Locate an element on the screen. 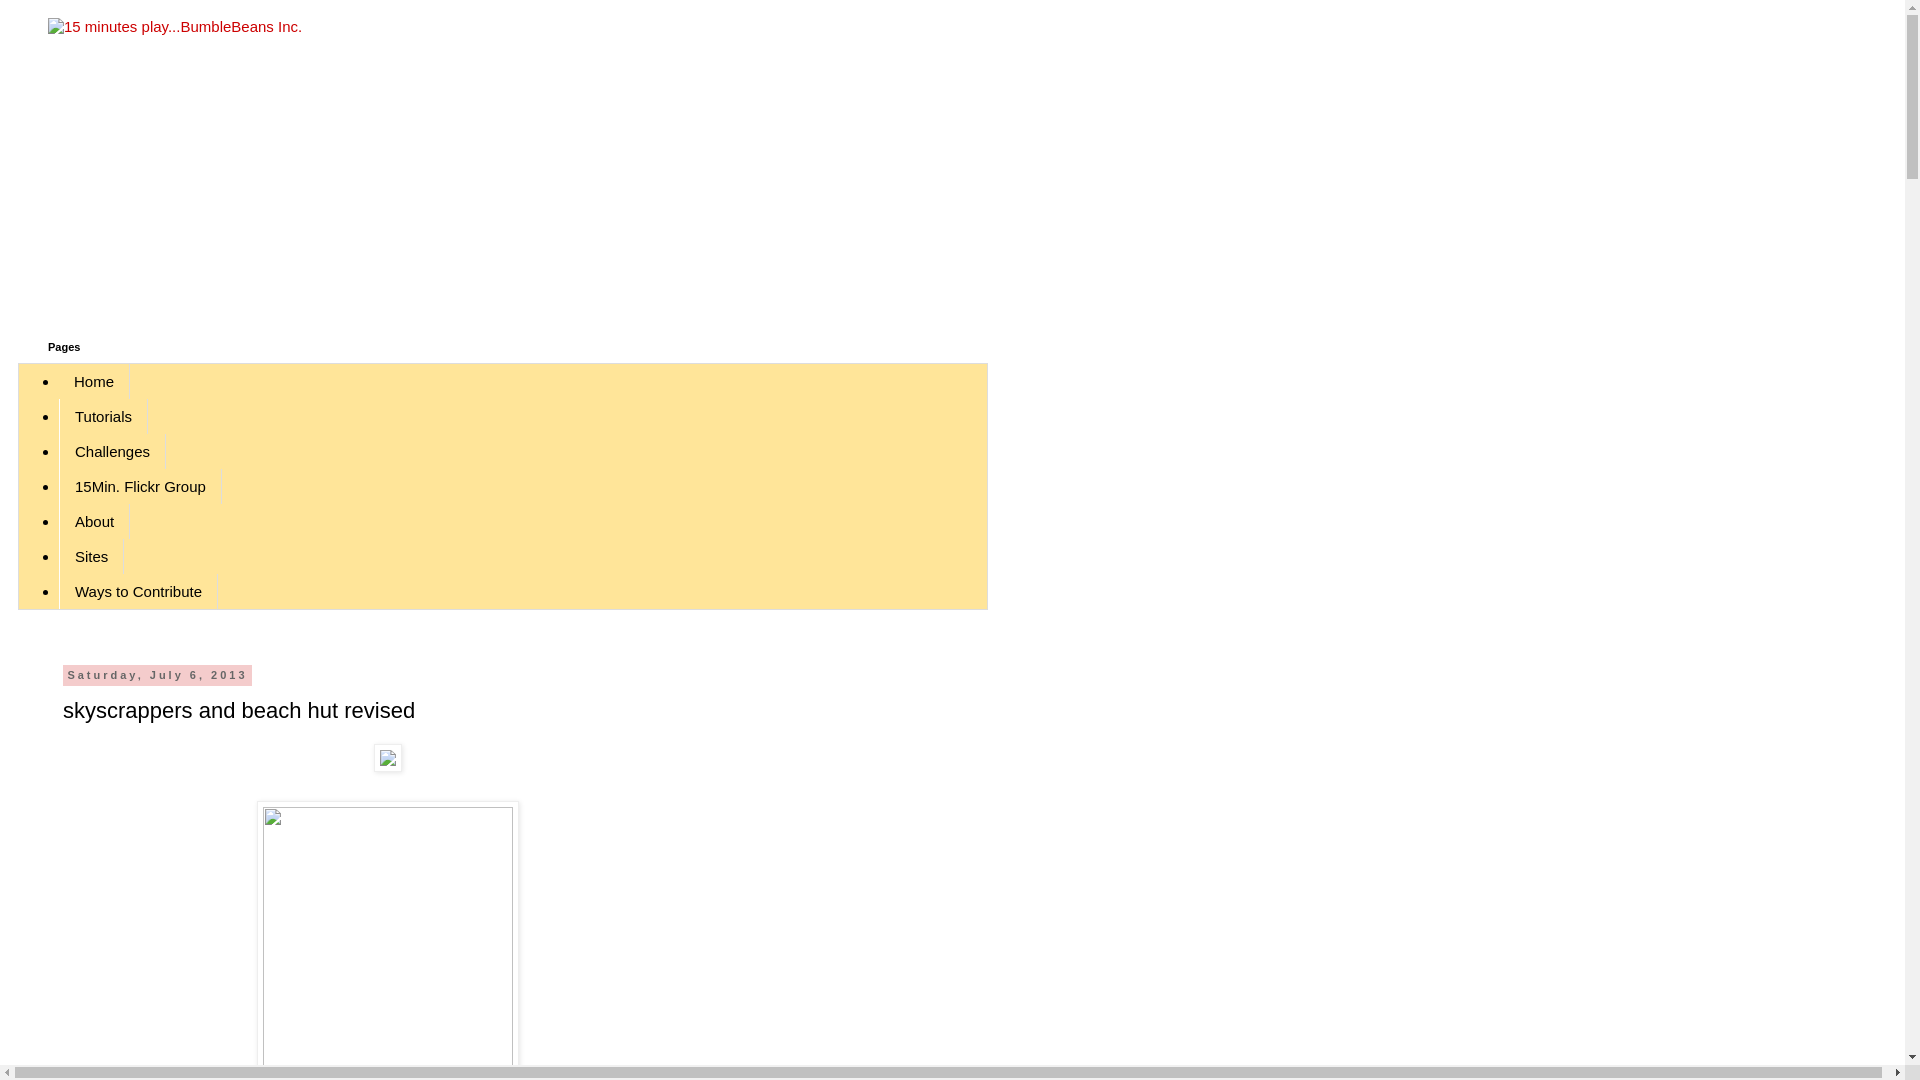 This screenshot has width=1920, height=1080. Tutorials is located at coordinates (103, 416).